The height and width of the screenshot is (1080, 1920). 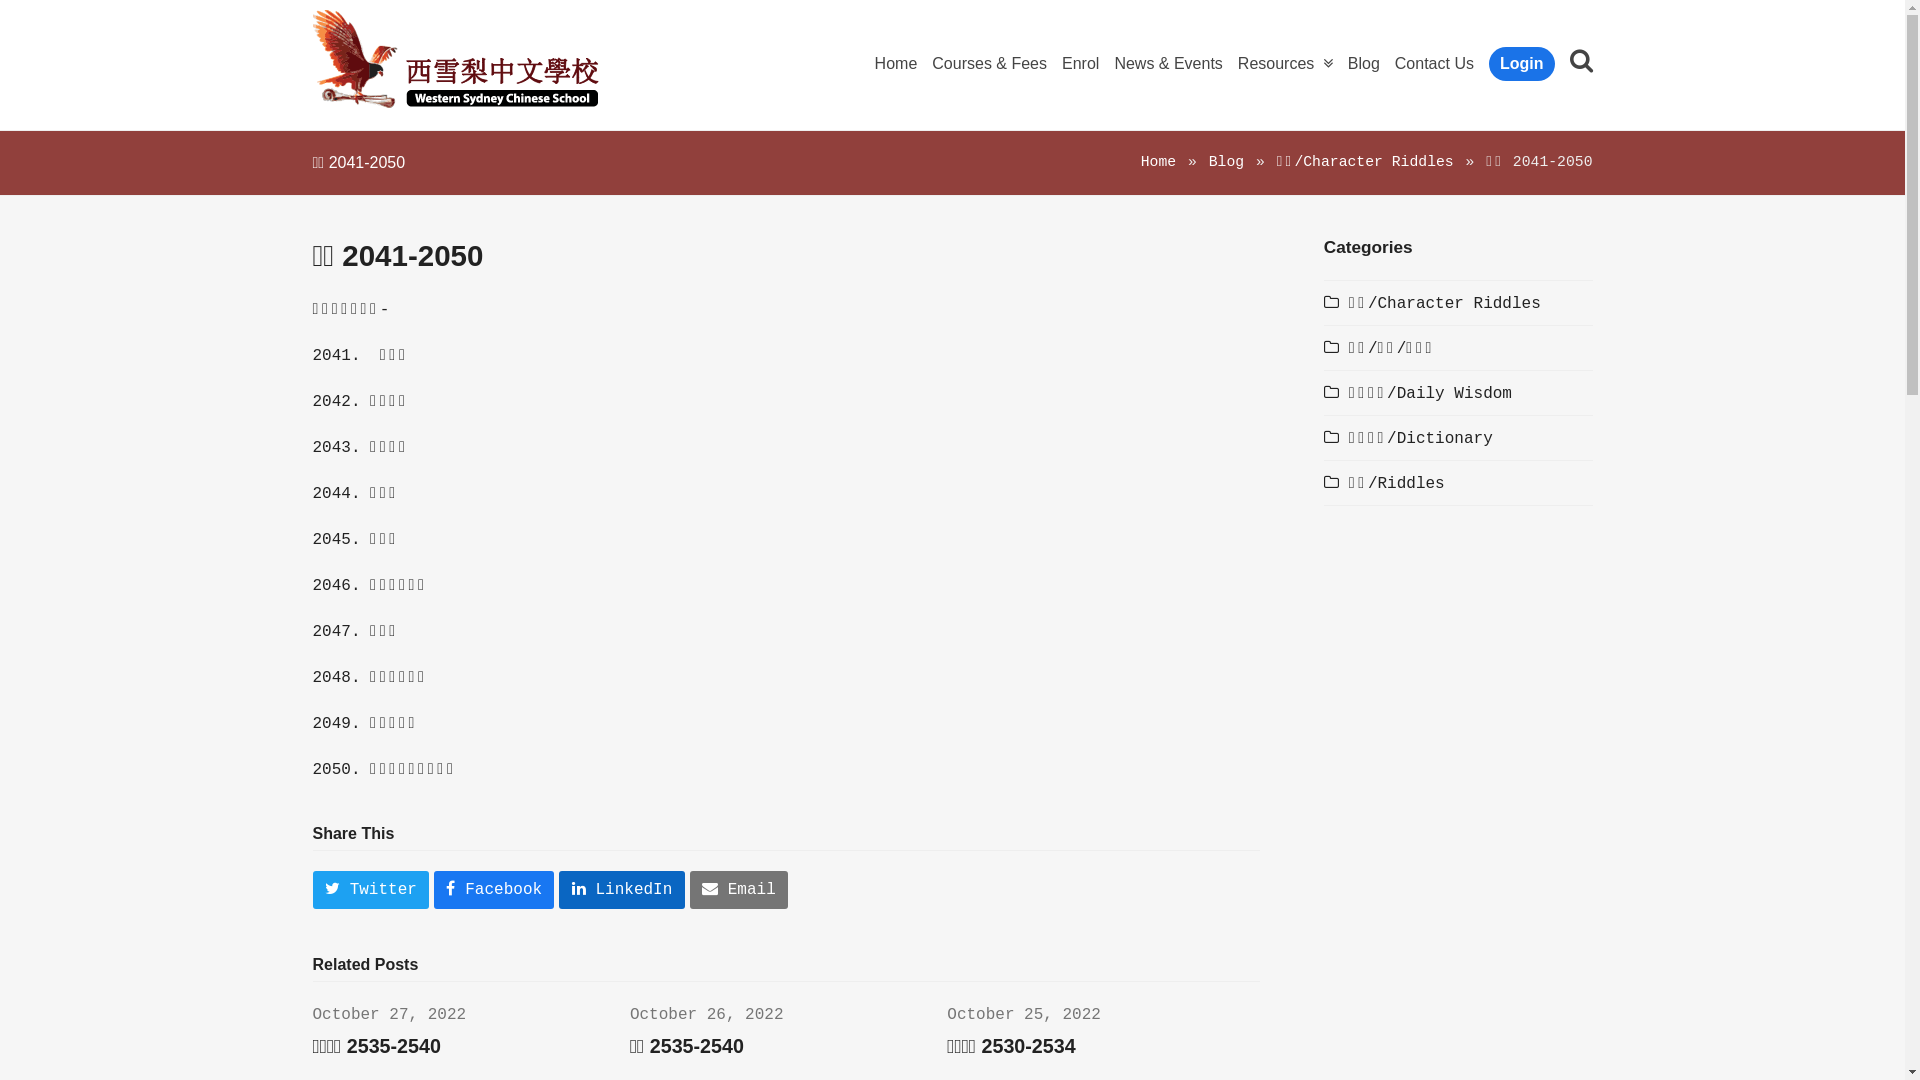 What do you see at coordinates (1522, 65) in the screenshot?
I see `Login` at bounding box center [1522, 65].